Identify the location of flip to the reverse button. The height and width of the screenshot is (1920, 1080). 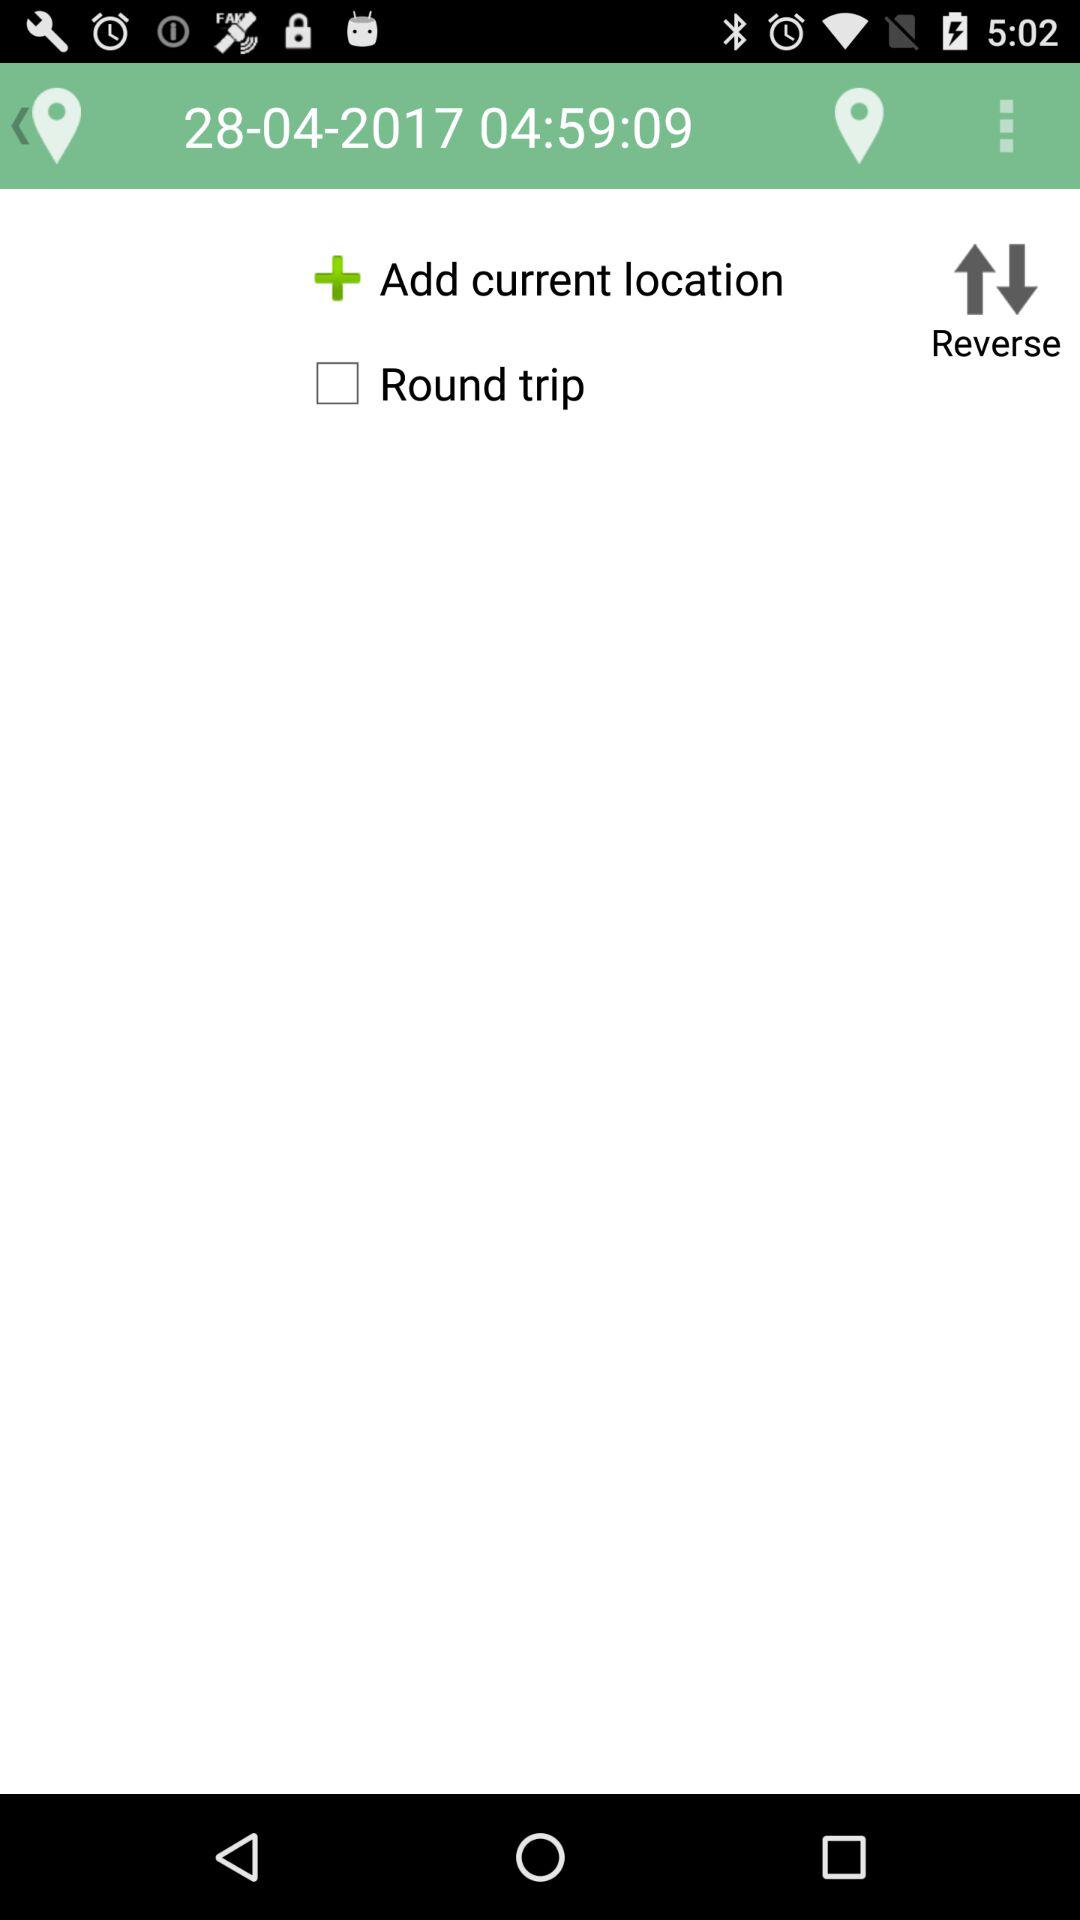
(996, 306).